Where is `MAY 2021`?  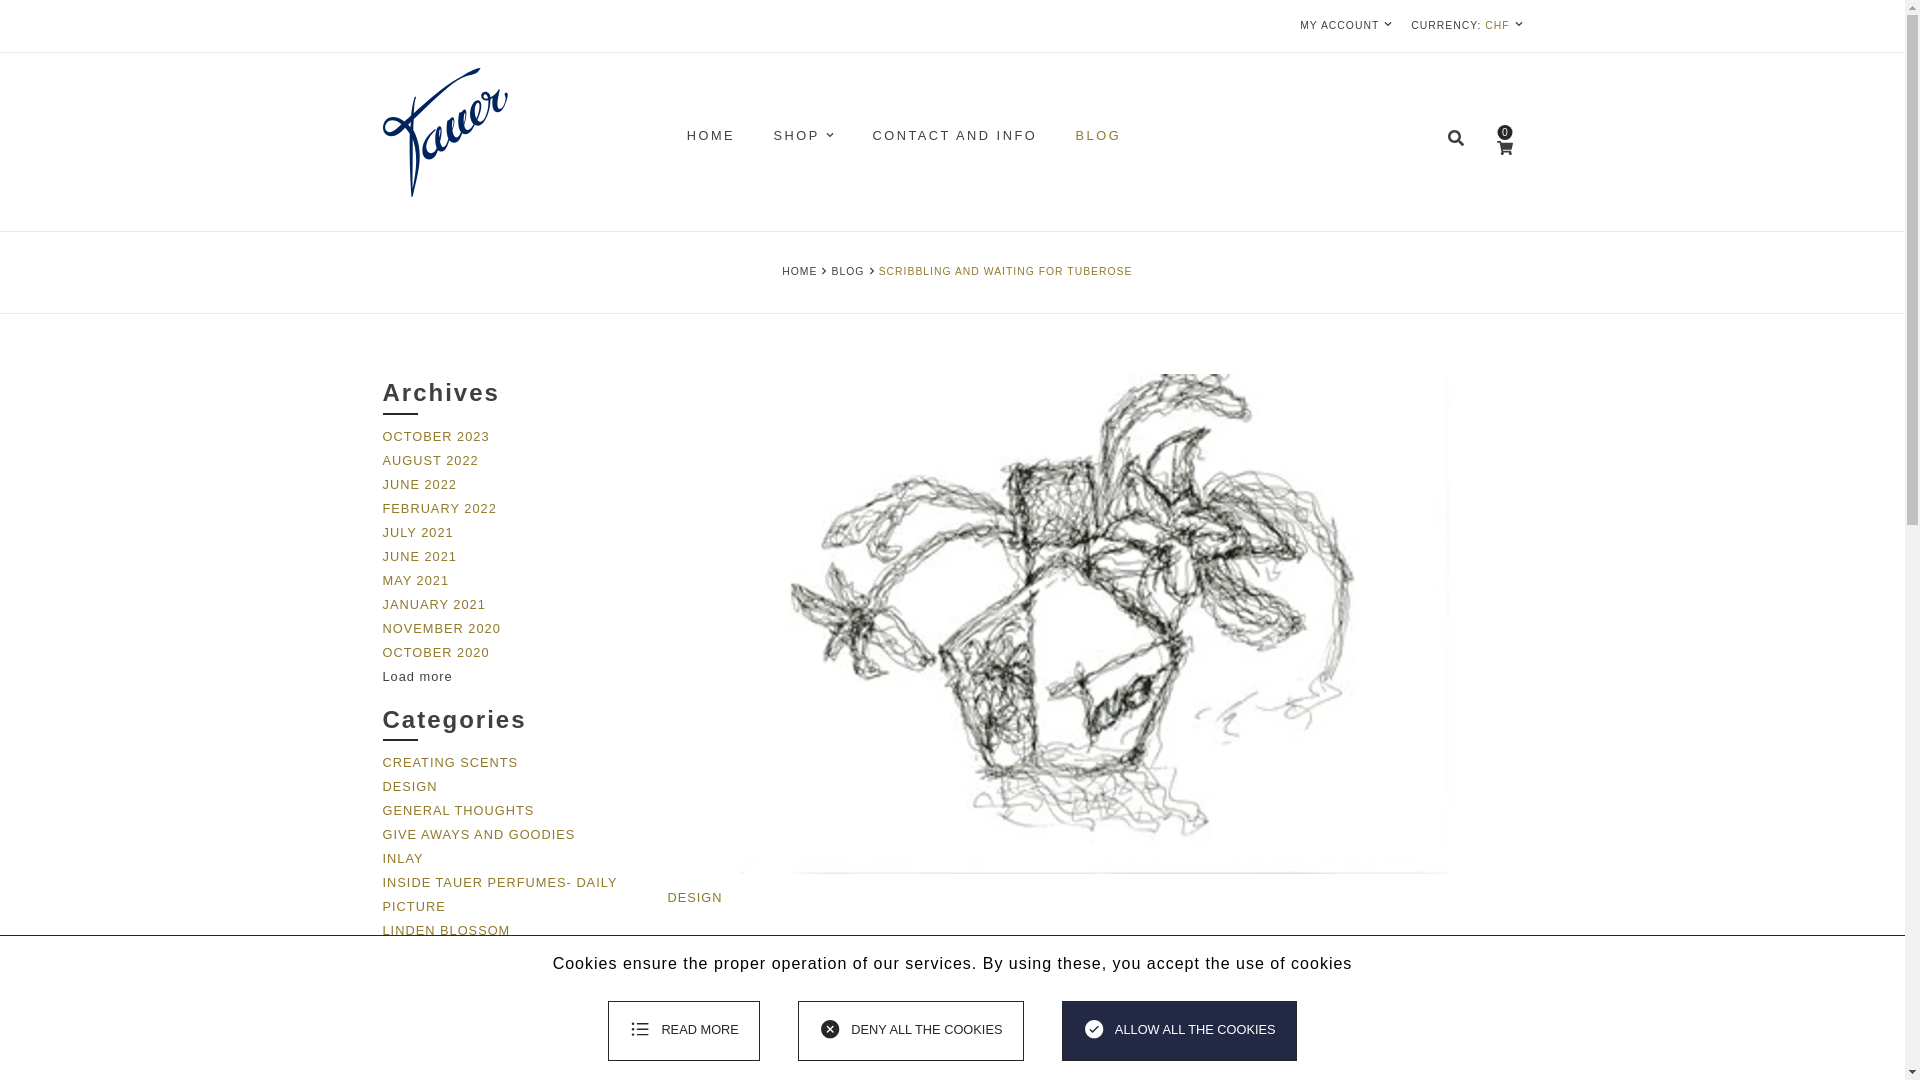
MAY 2021 is located at coordinates (416, 580).